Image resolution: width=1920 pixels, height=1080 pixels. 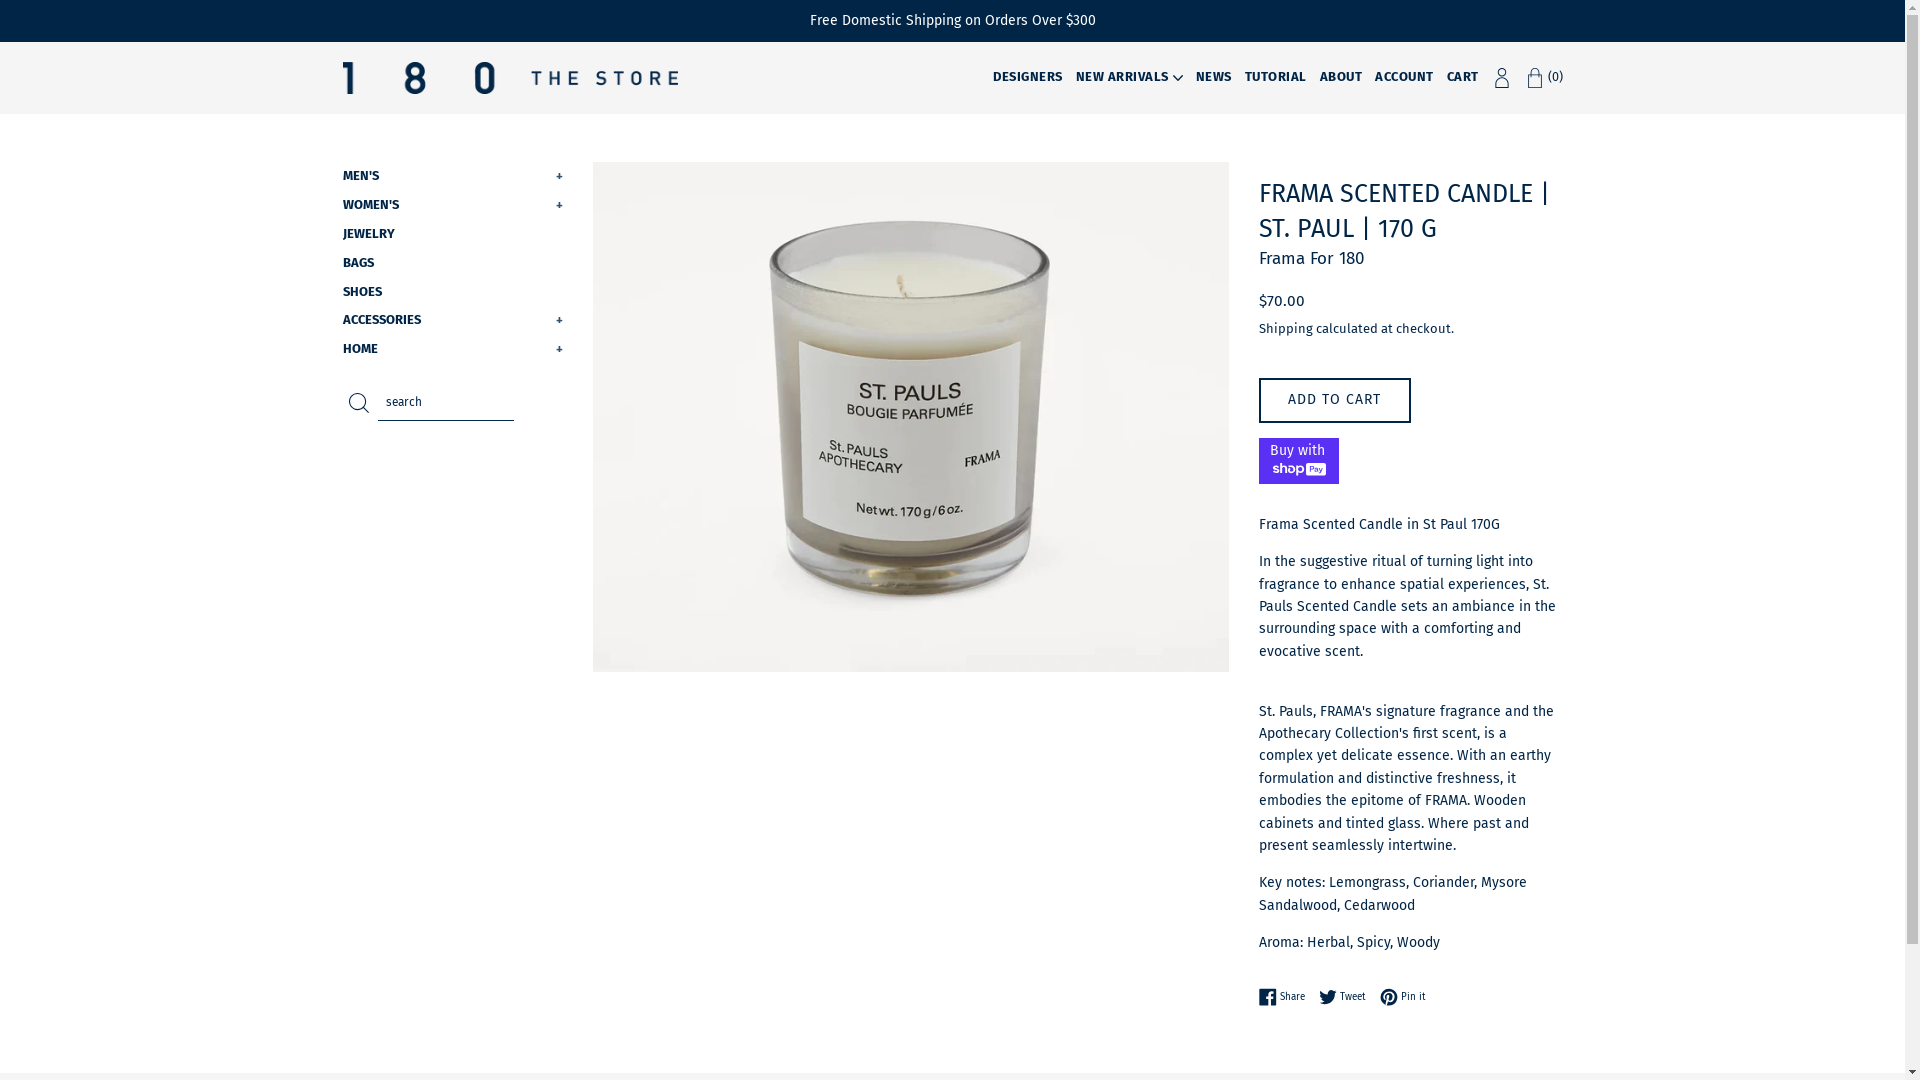 I want to click on ADD TO CART, so click(x=1335, y=400).